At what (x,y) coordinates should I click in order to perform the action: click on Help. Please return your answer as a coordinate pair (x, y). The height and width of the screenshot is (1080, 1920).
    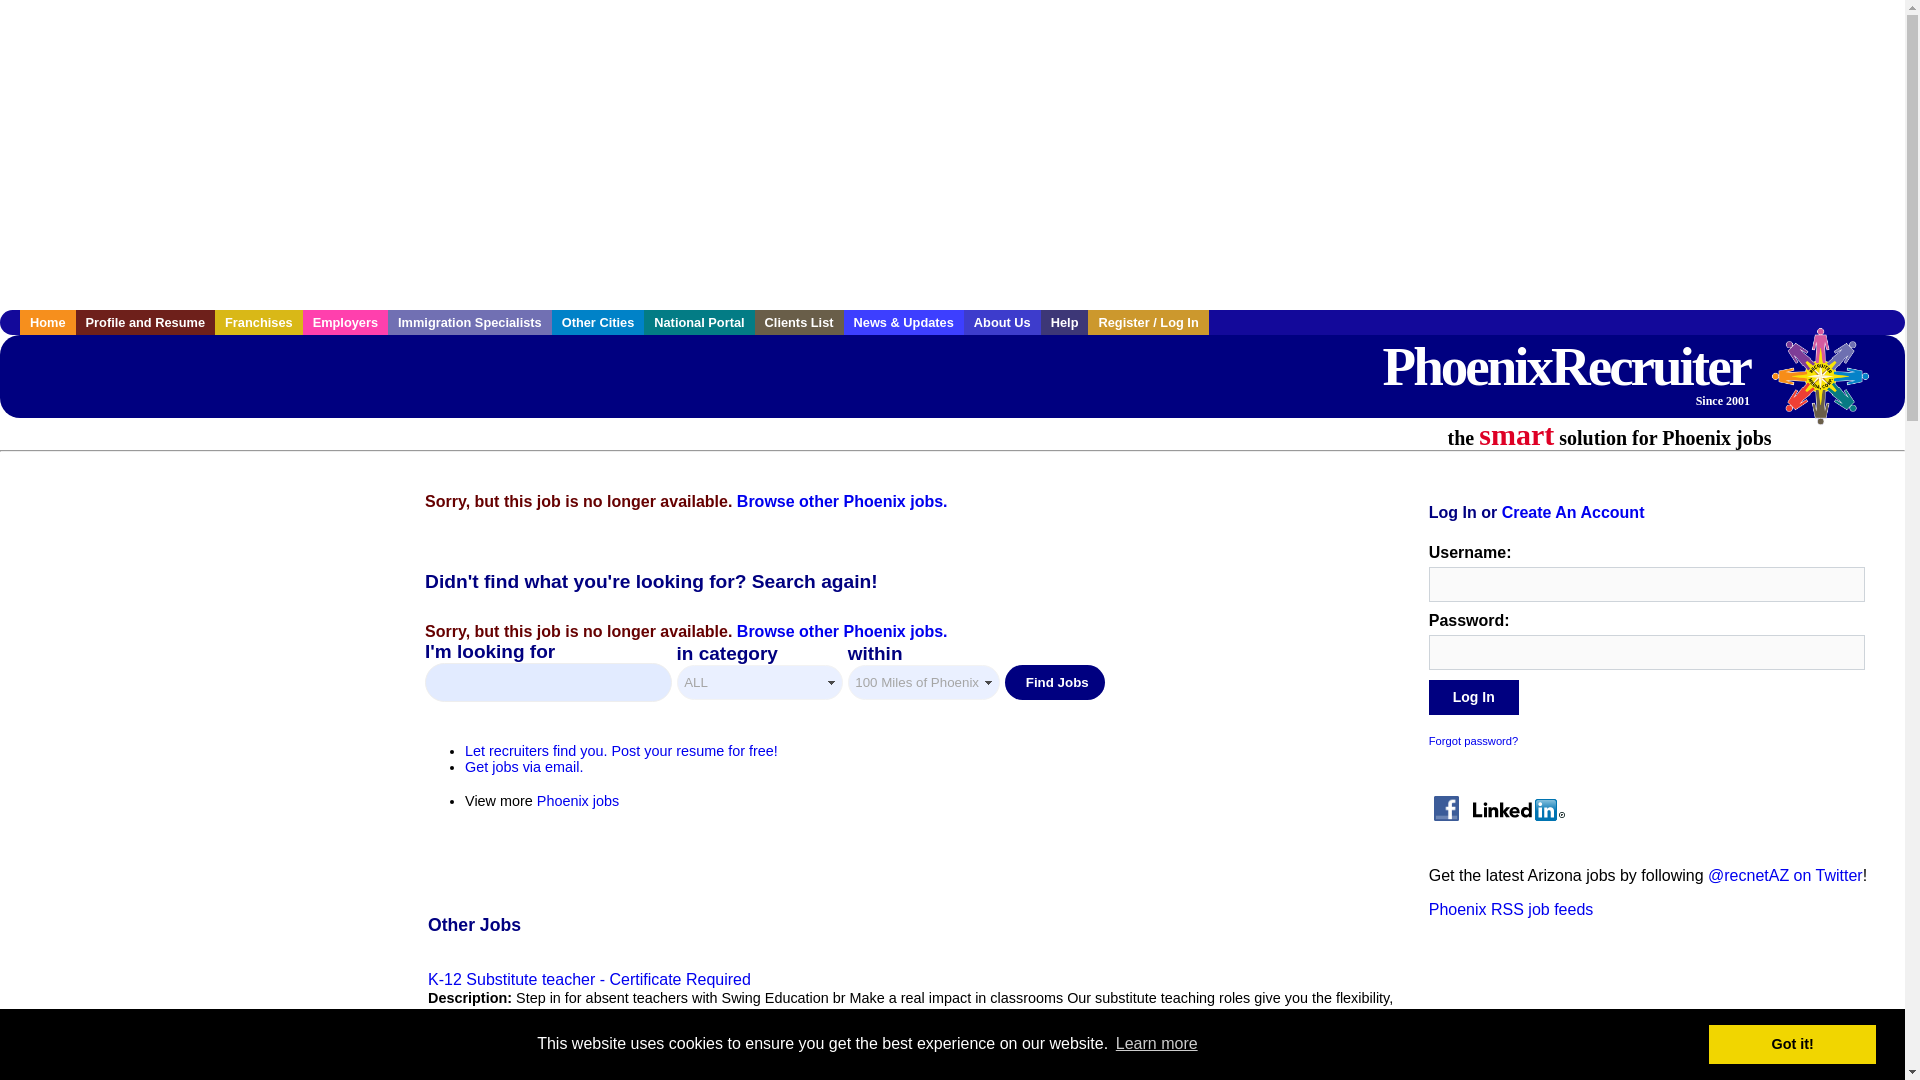
    Looking at the image, I should click on (1064, 322).